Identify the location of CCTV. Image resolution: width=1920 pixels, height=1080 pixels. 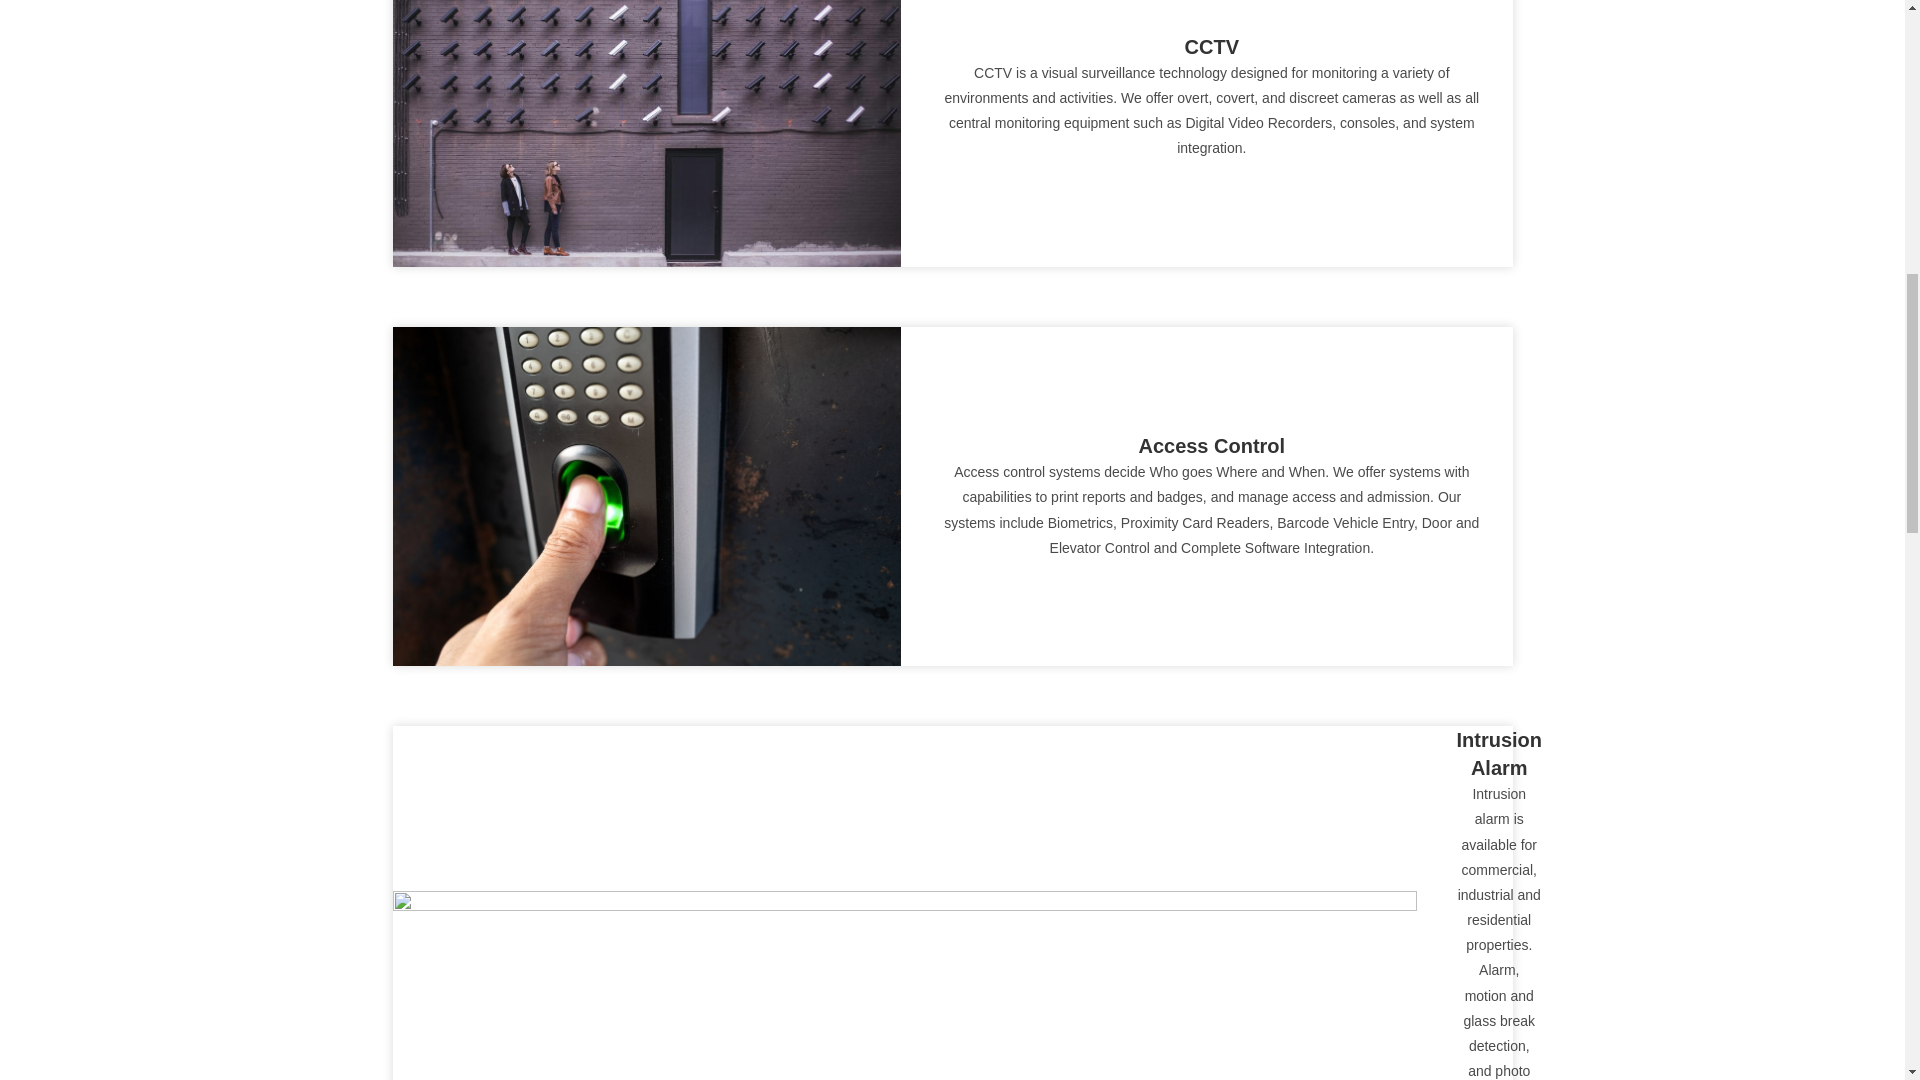
(1211, 46).